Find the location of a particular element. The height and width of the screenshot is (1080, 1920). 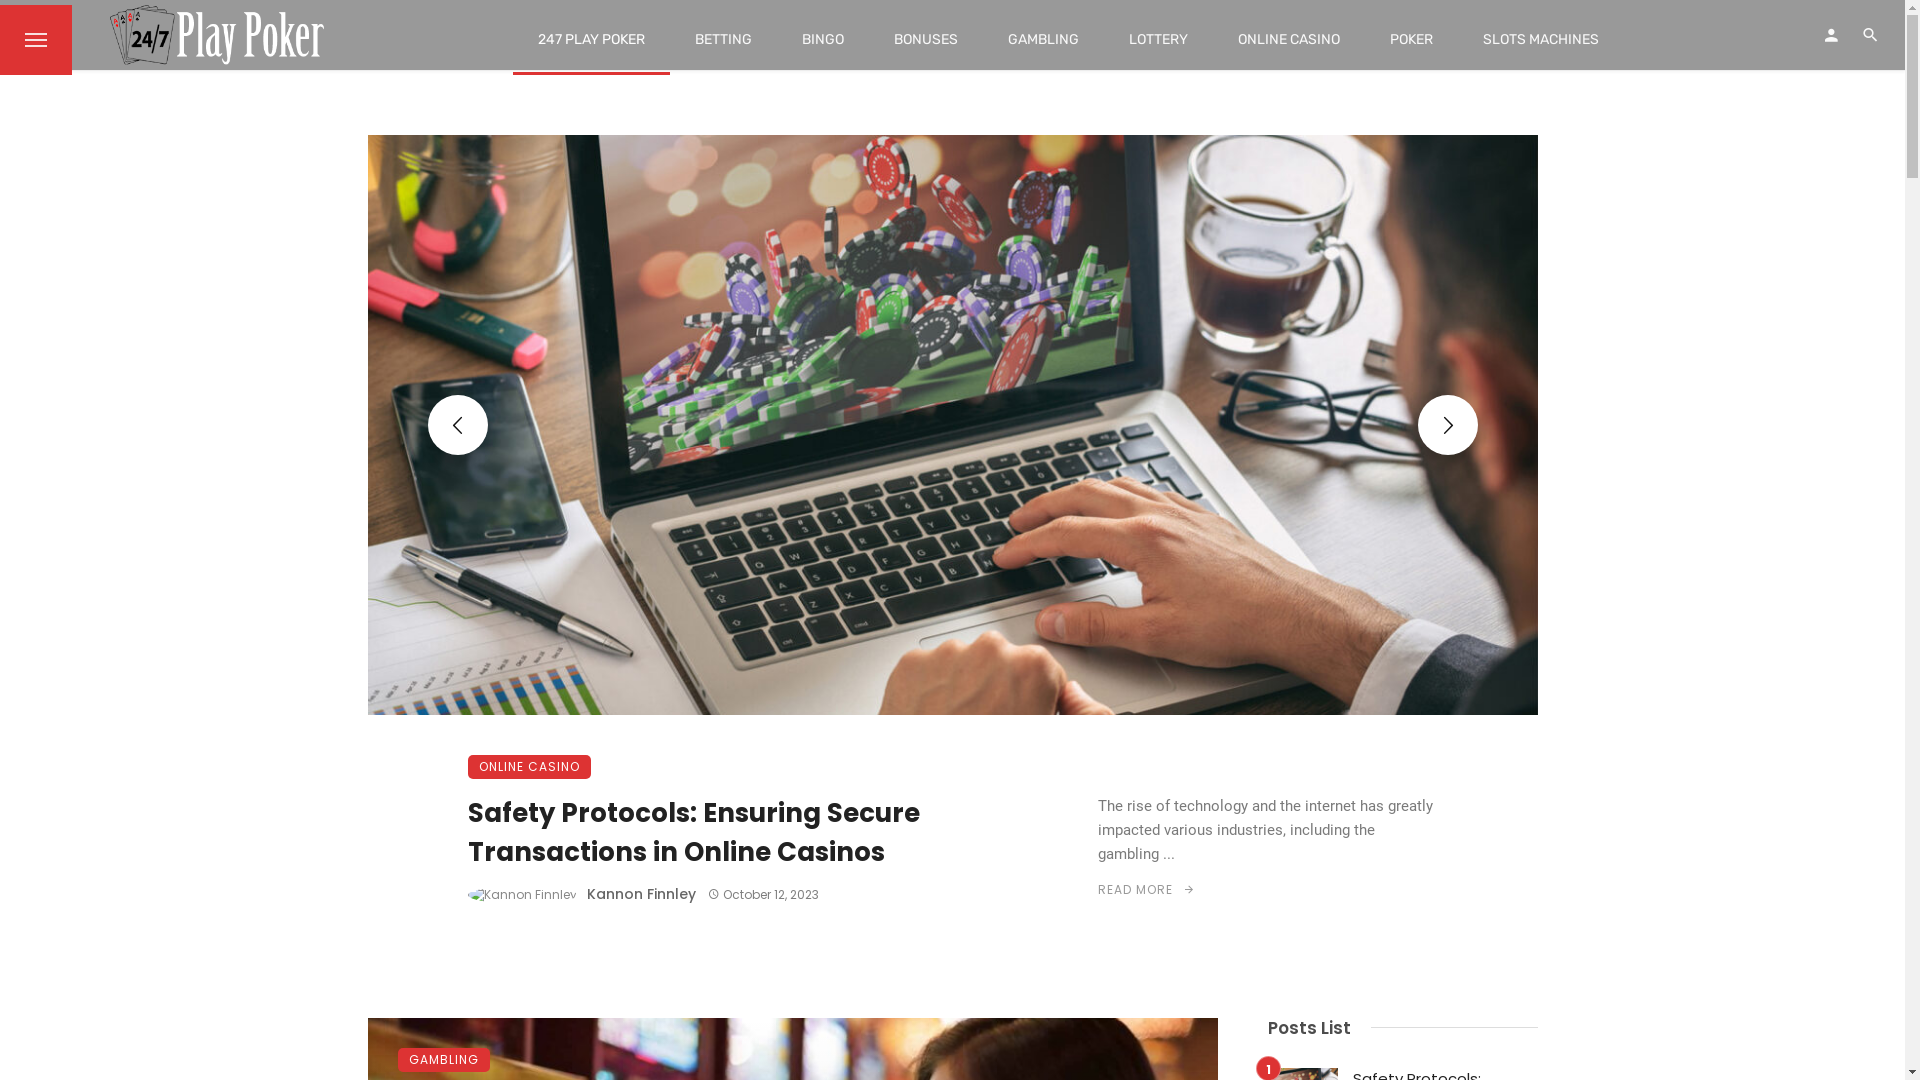

GAMBLING is located at coordinates (444, 1060).